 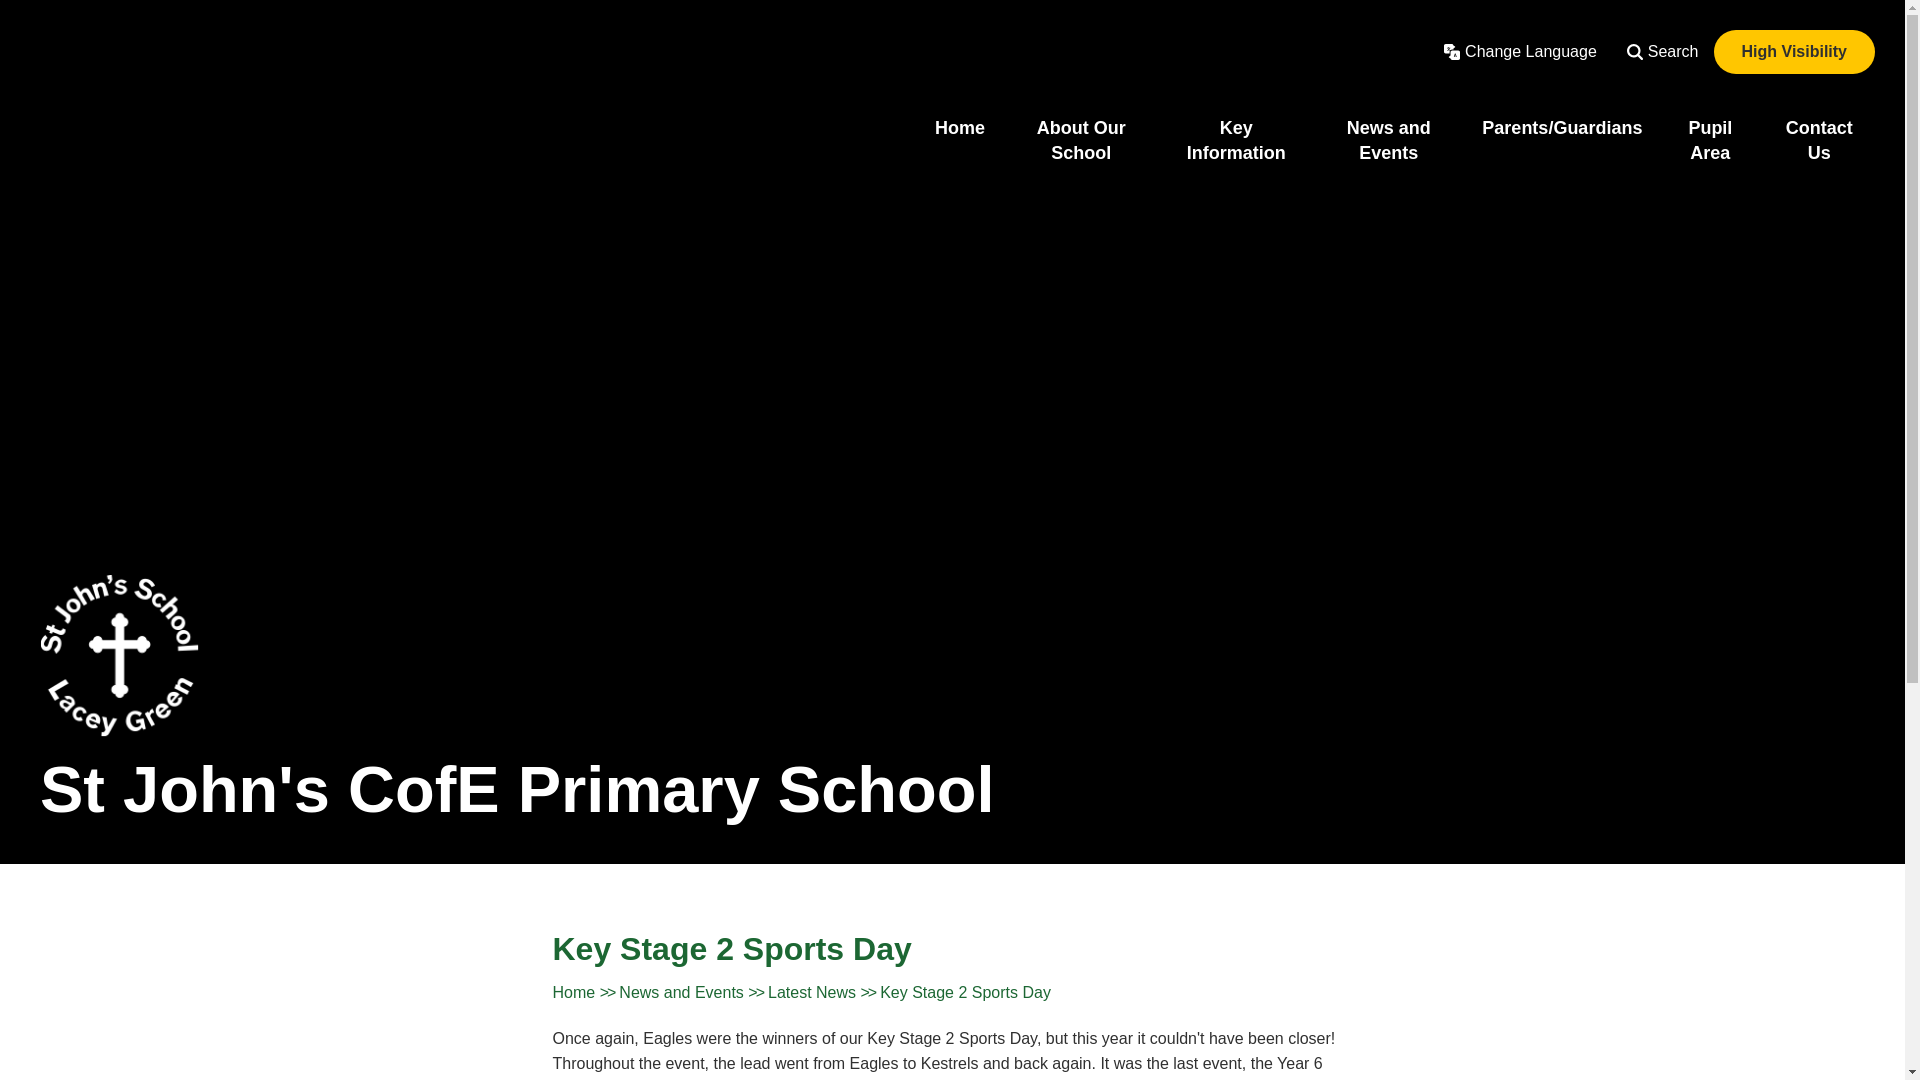 I want to click on Home Page, so click(x=120, y=656).